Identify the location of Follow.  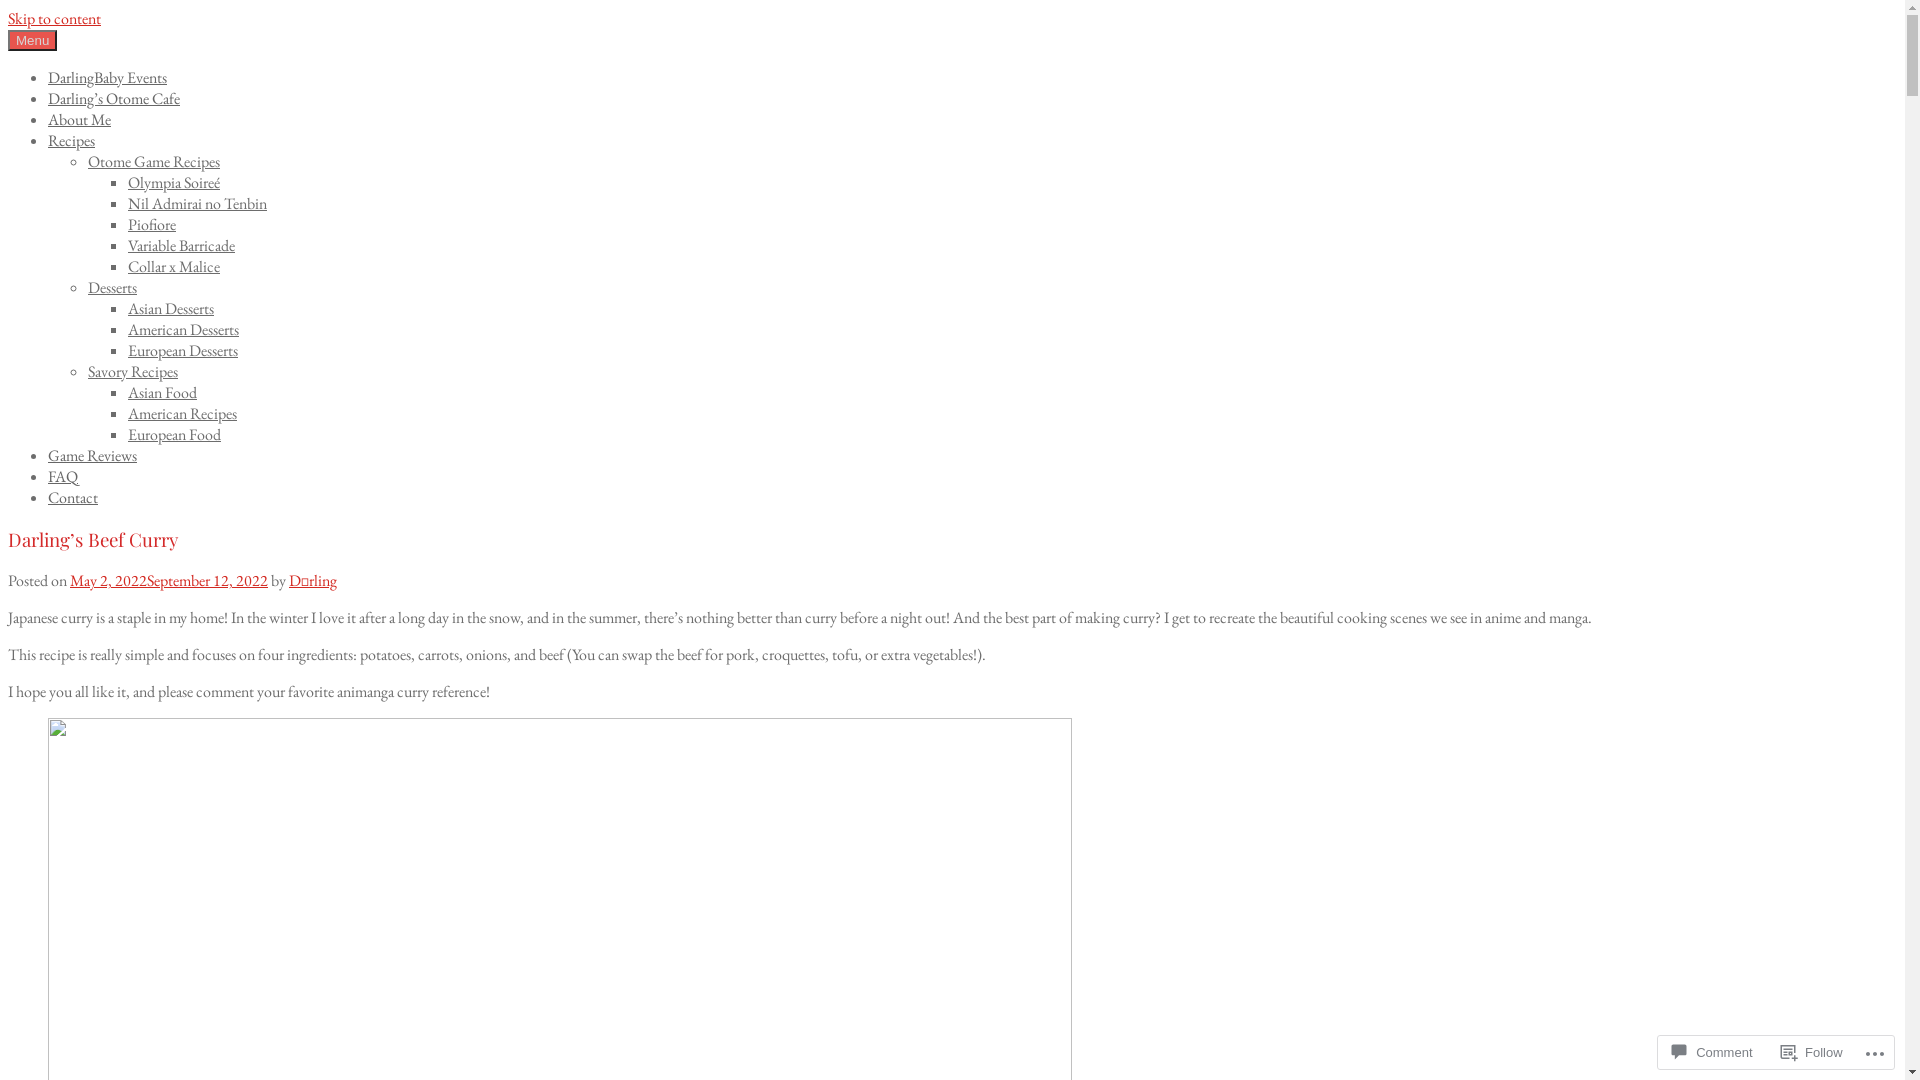
(1812, 1052).